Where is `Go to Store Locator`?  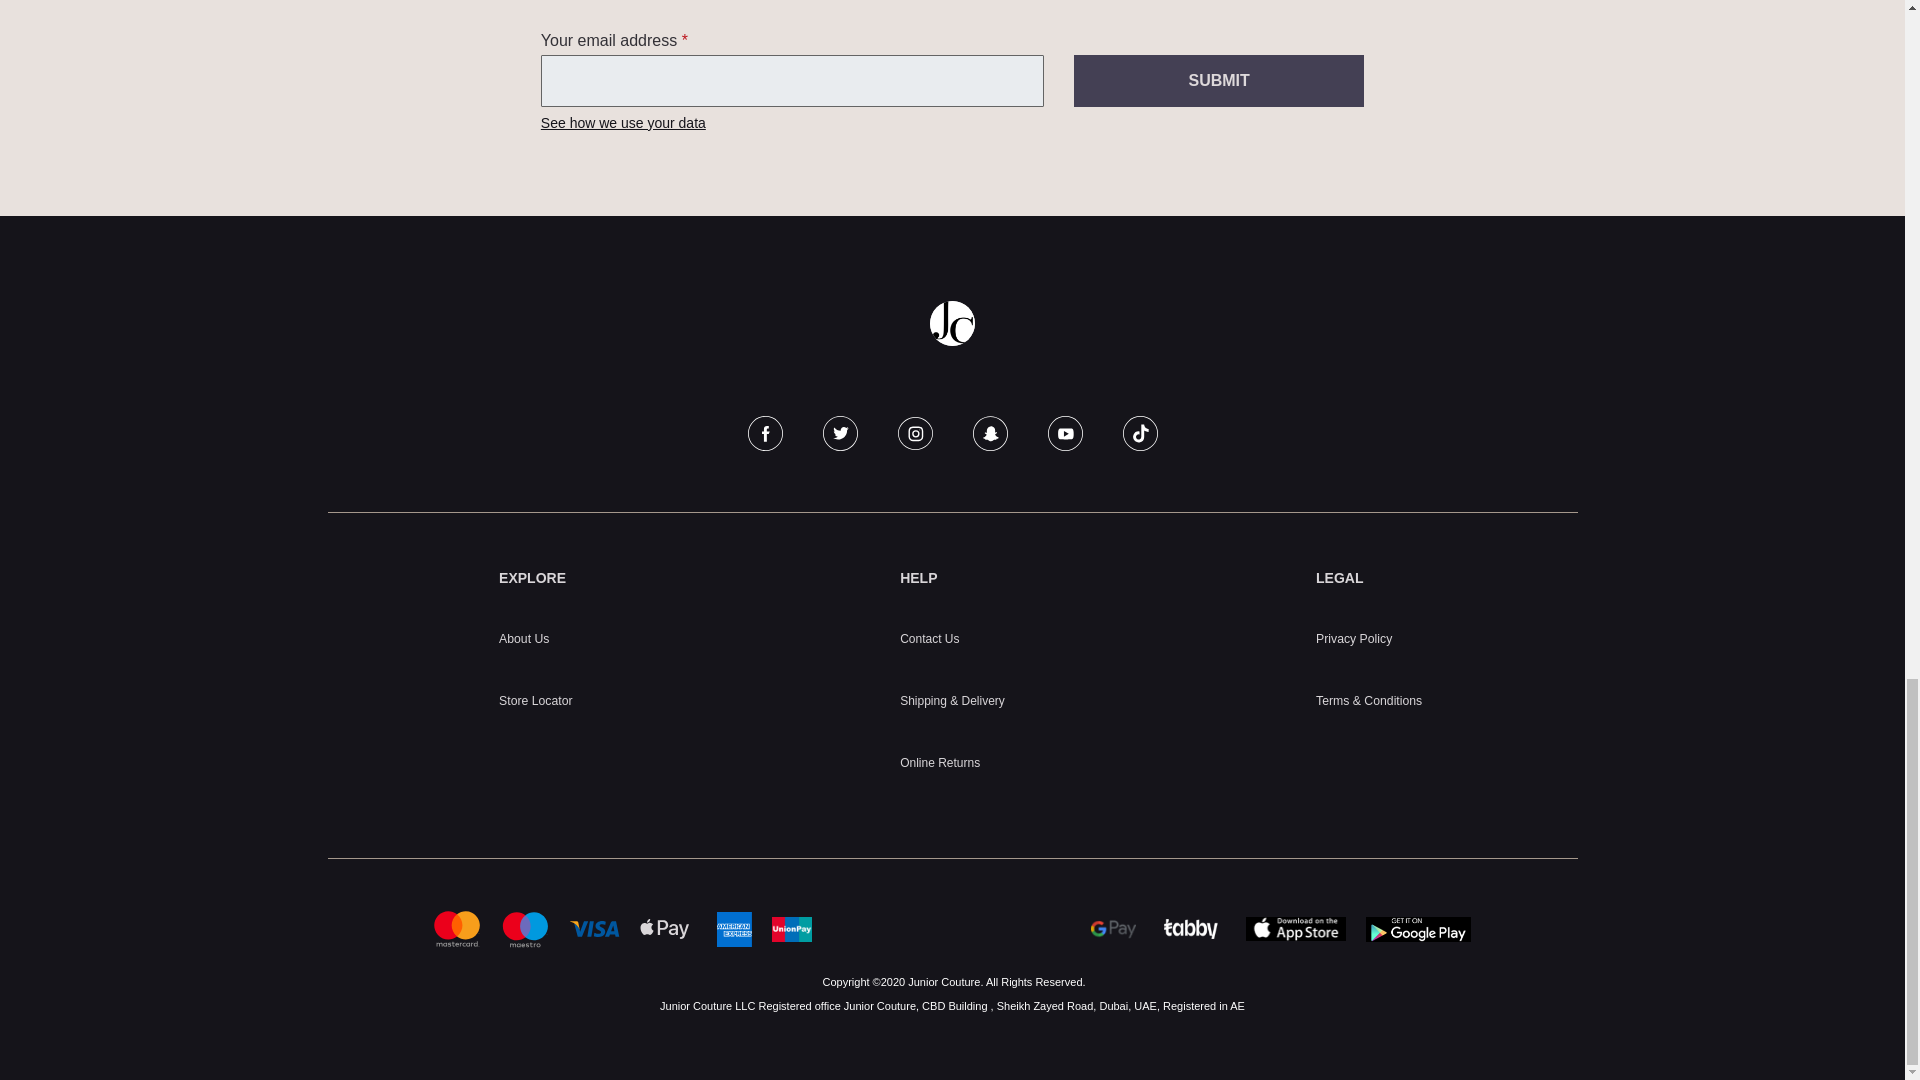 Go to Store Locator is located at coordinates (536, 701).